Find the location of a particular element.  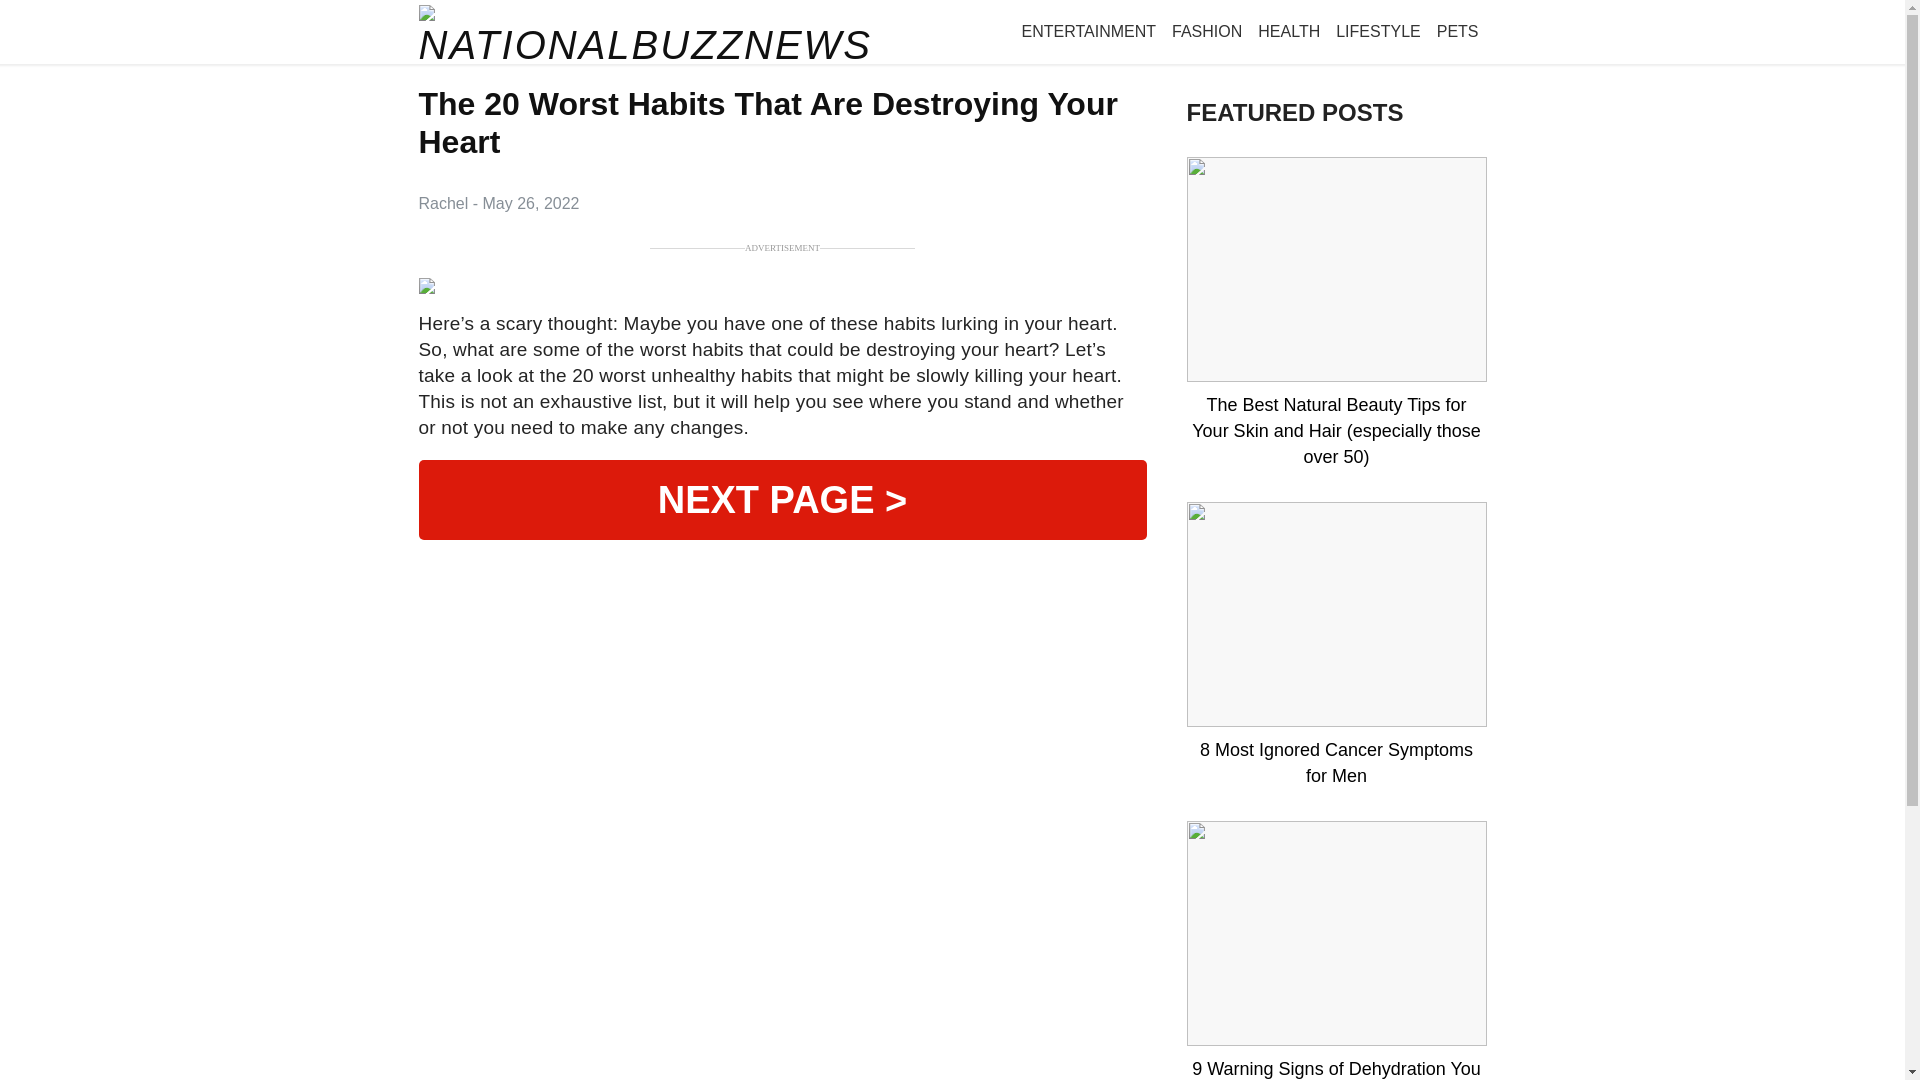

PETS is located at coordinates (1457, 32).